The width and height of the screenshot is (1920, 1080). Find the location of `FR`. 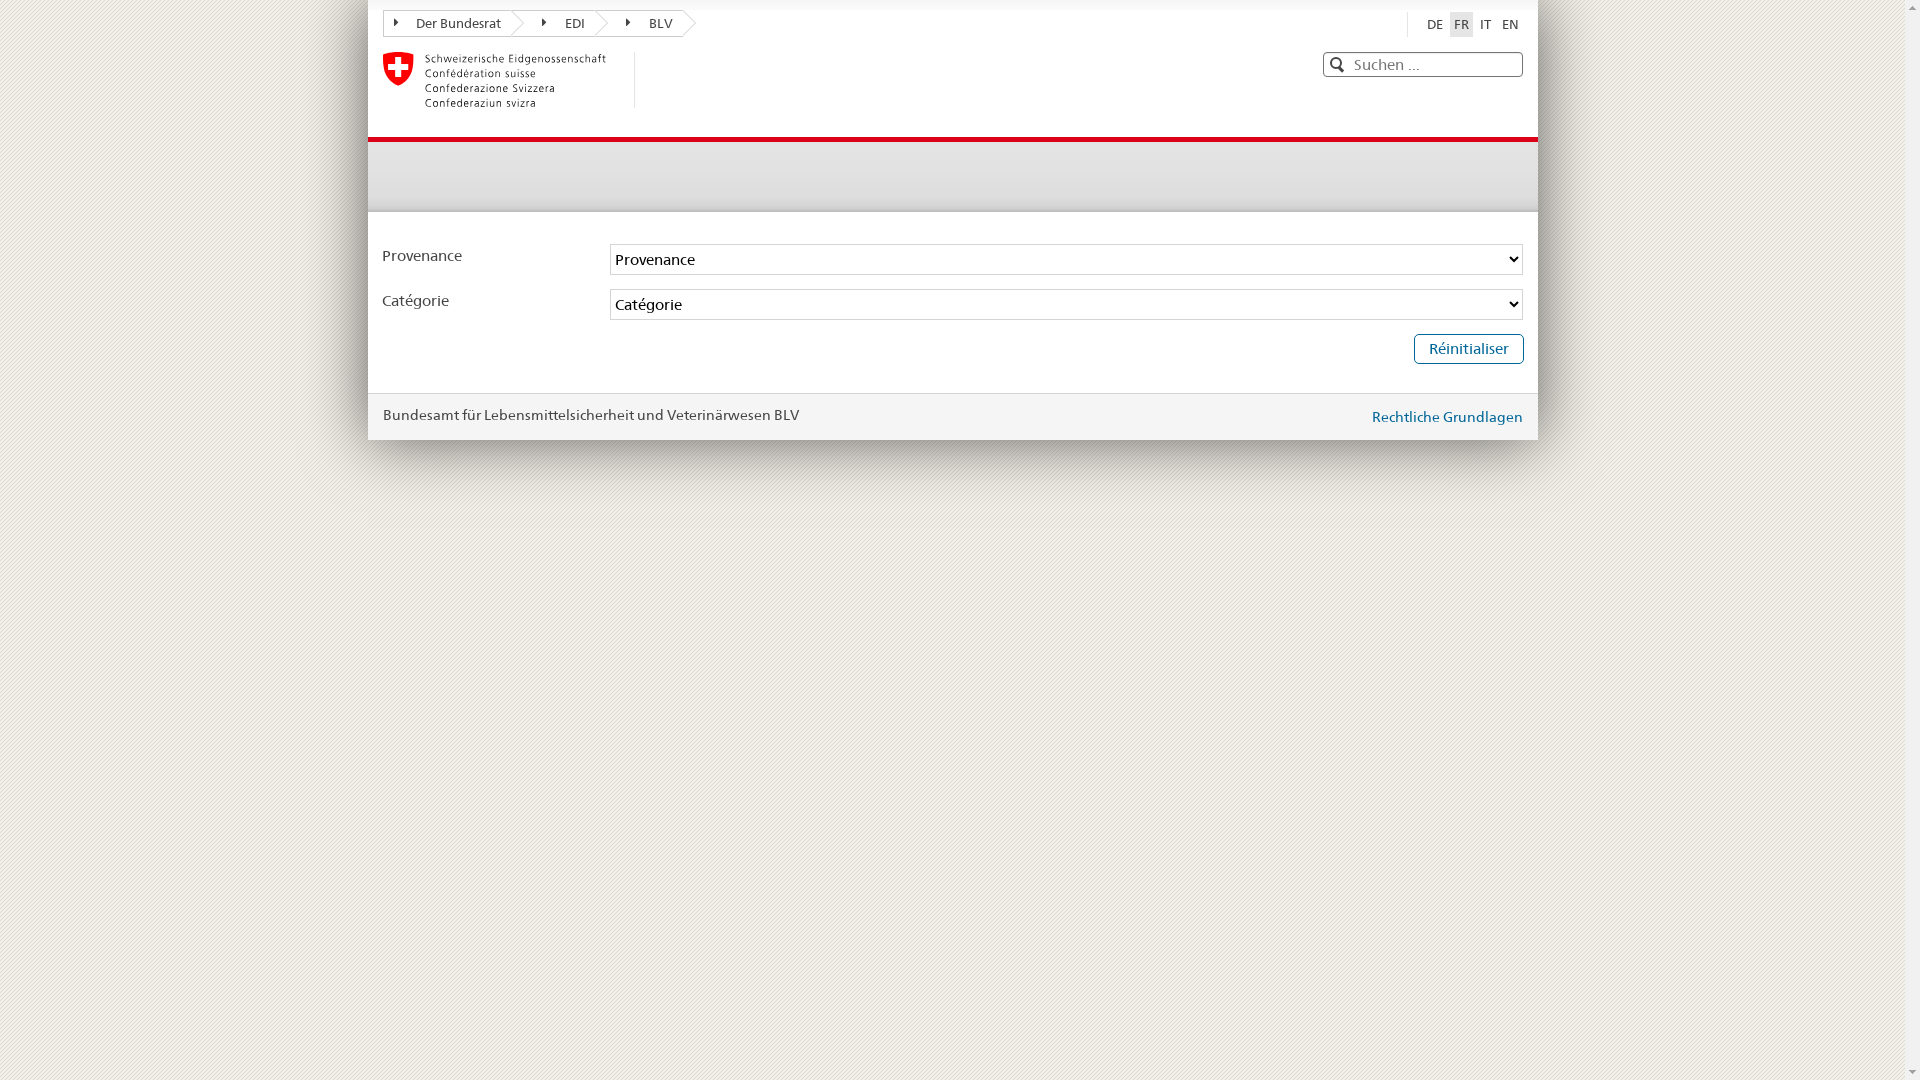

FR is located at coordinates (1462, 24).